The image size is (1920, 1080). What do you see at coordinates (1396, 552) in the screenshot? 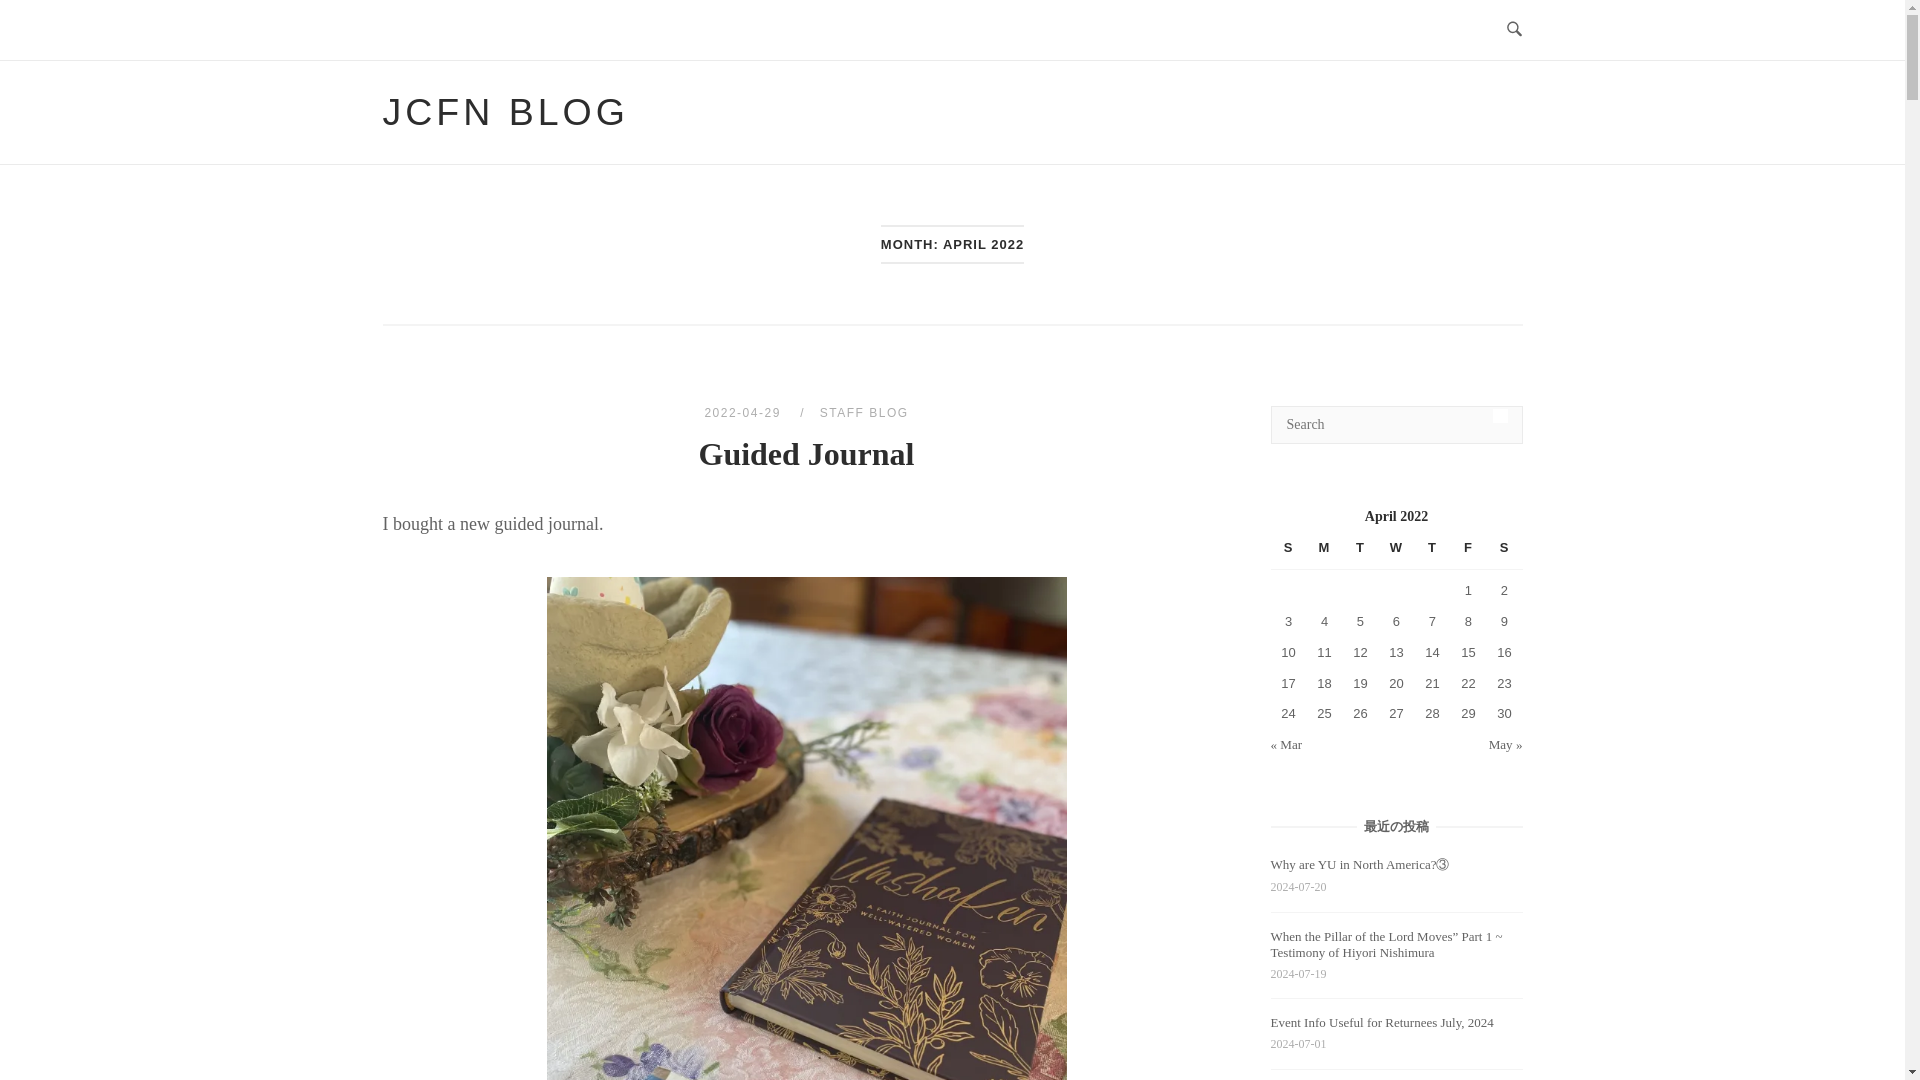
I see `Wednesday` at bounding box center [1396, 552].